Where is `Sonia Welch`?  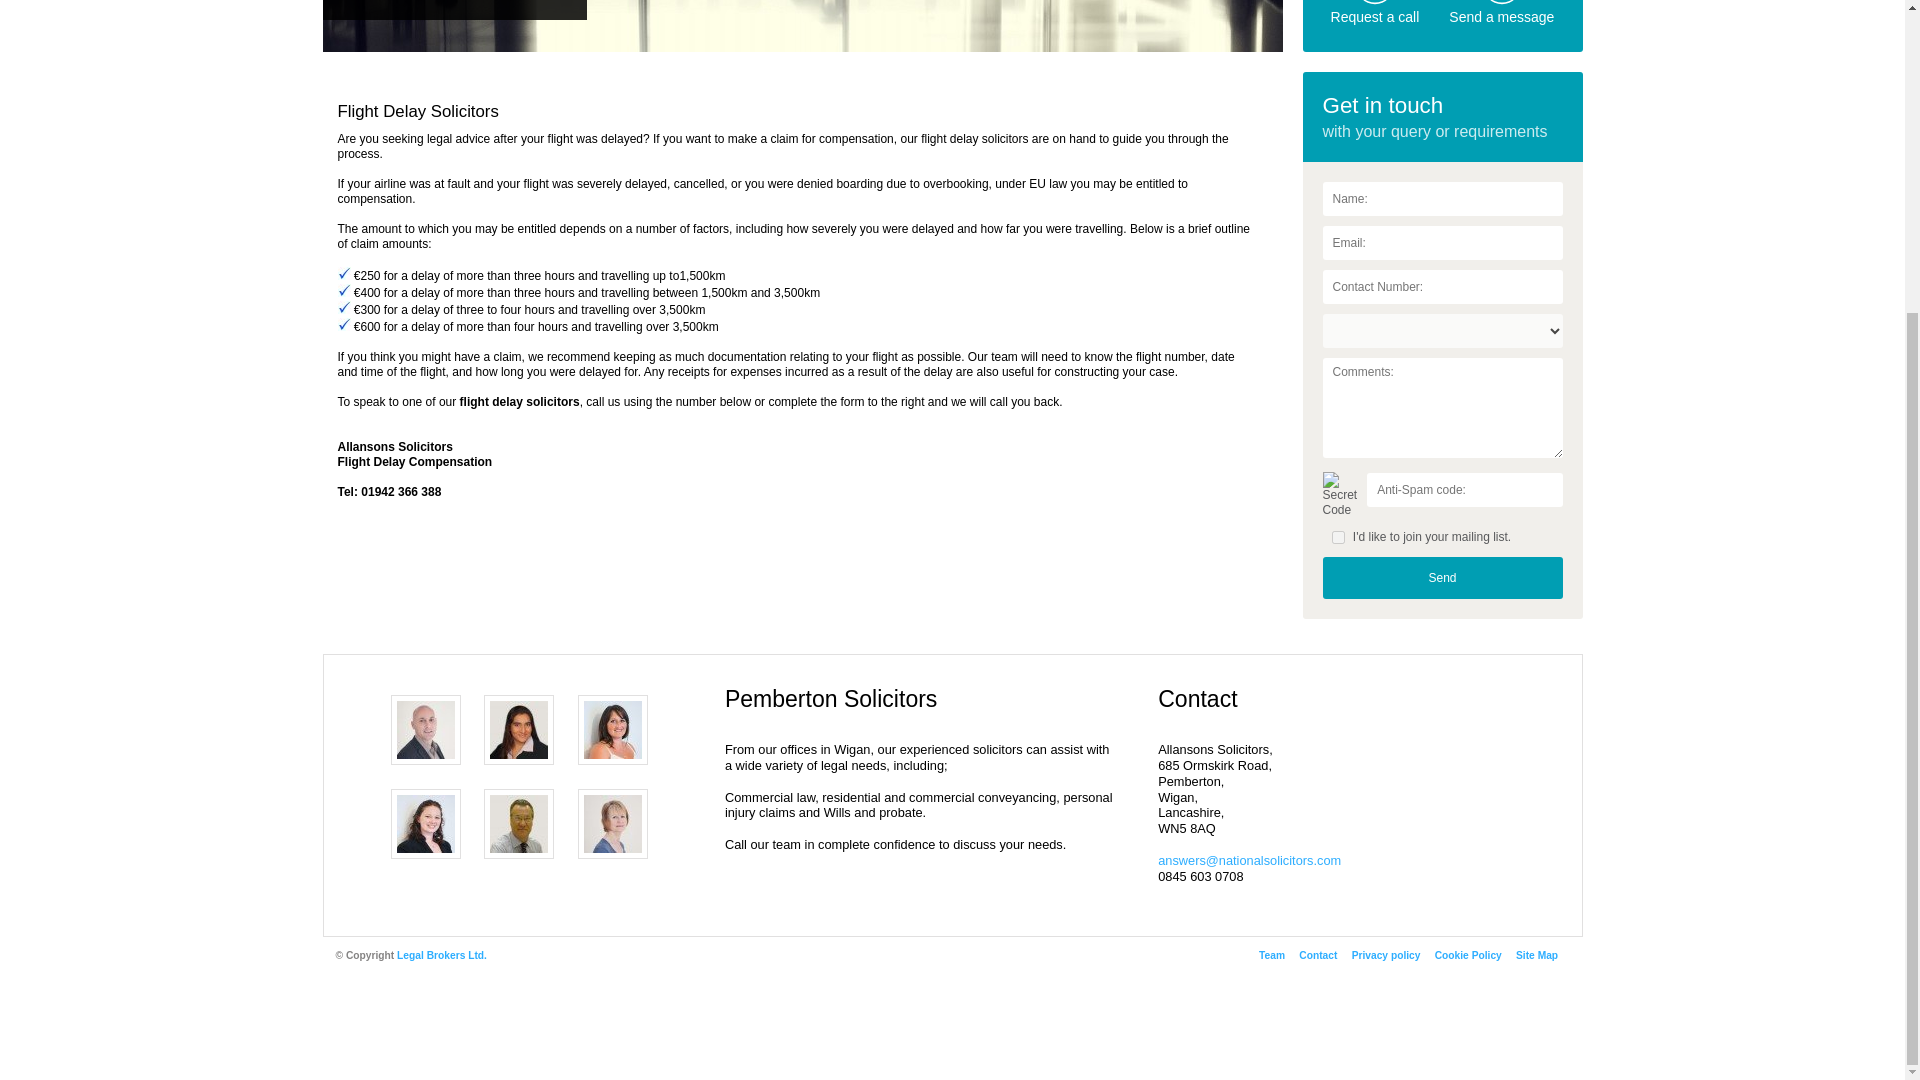 Sonia Welch is located at coordinates (426, 824).